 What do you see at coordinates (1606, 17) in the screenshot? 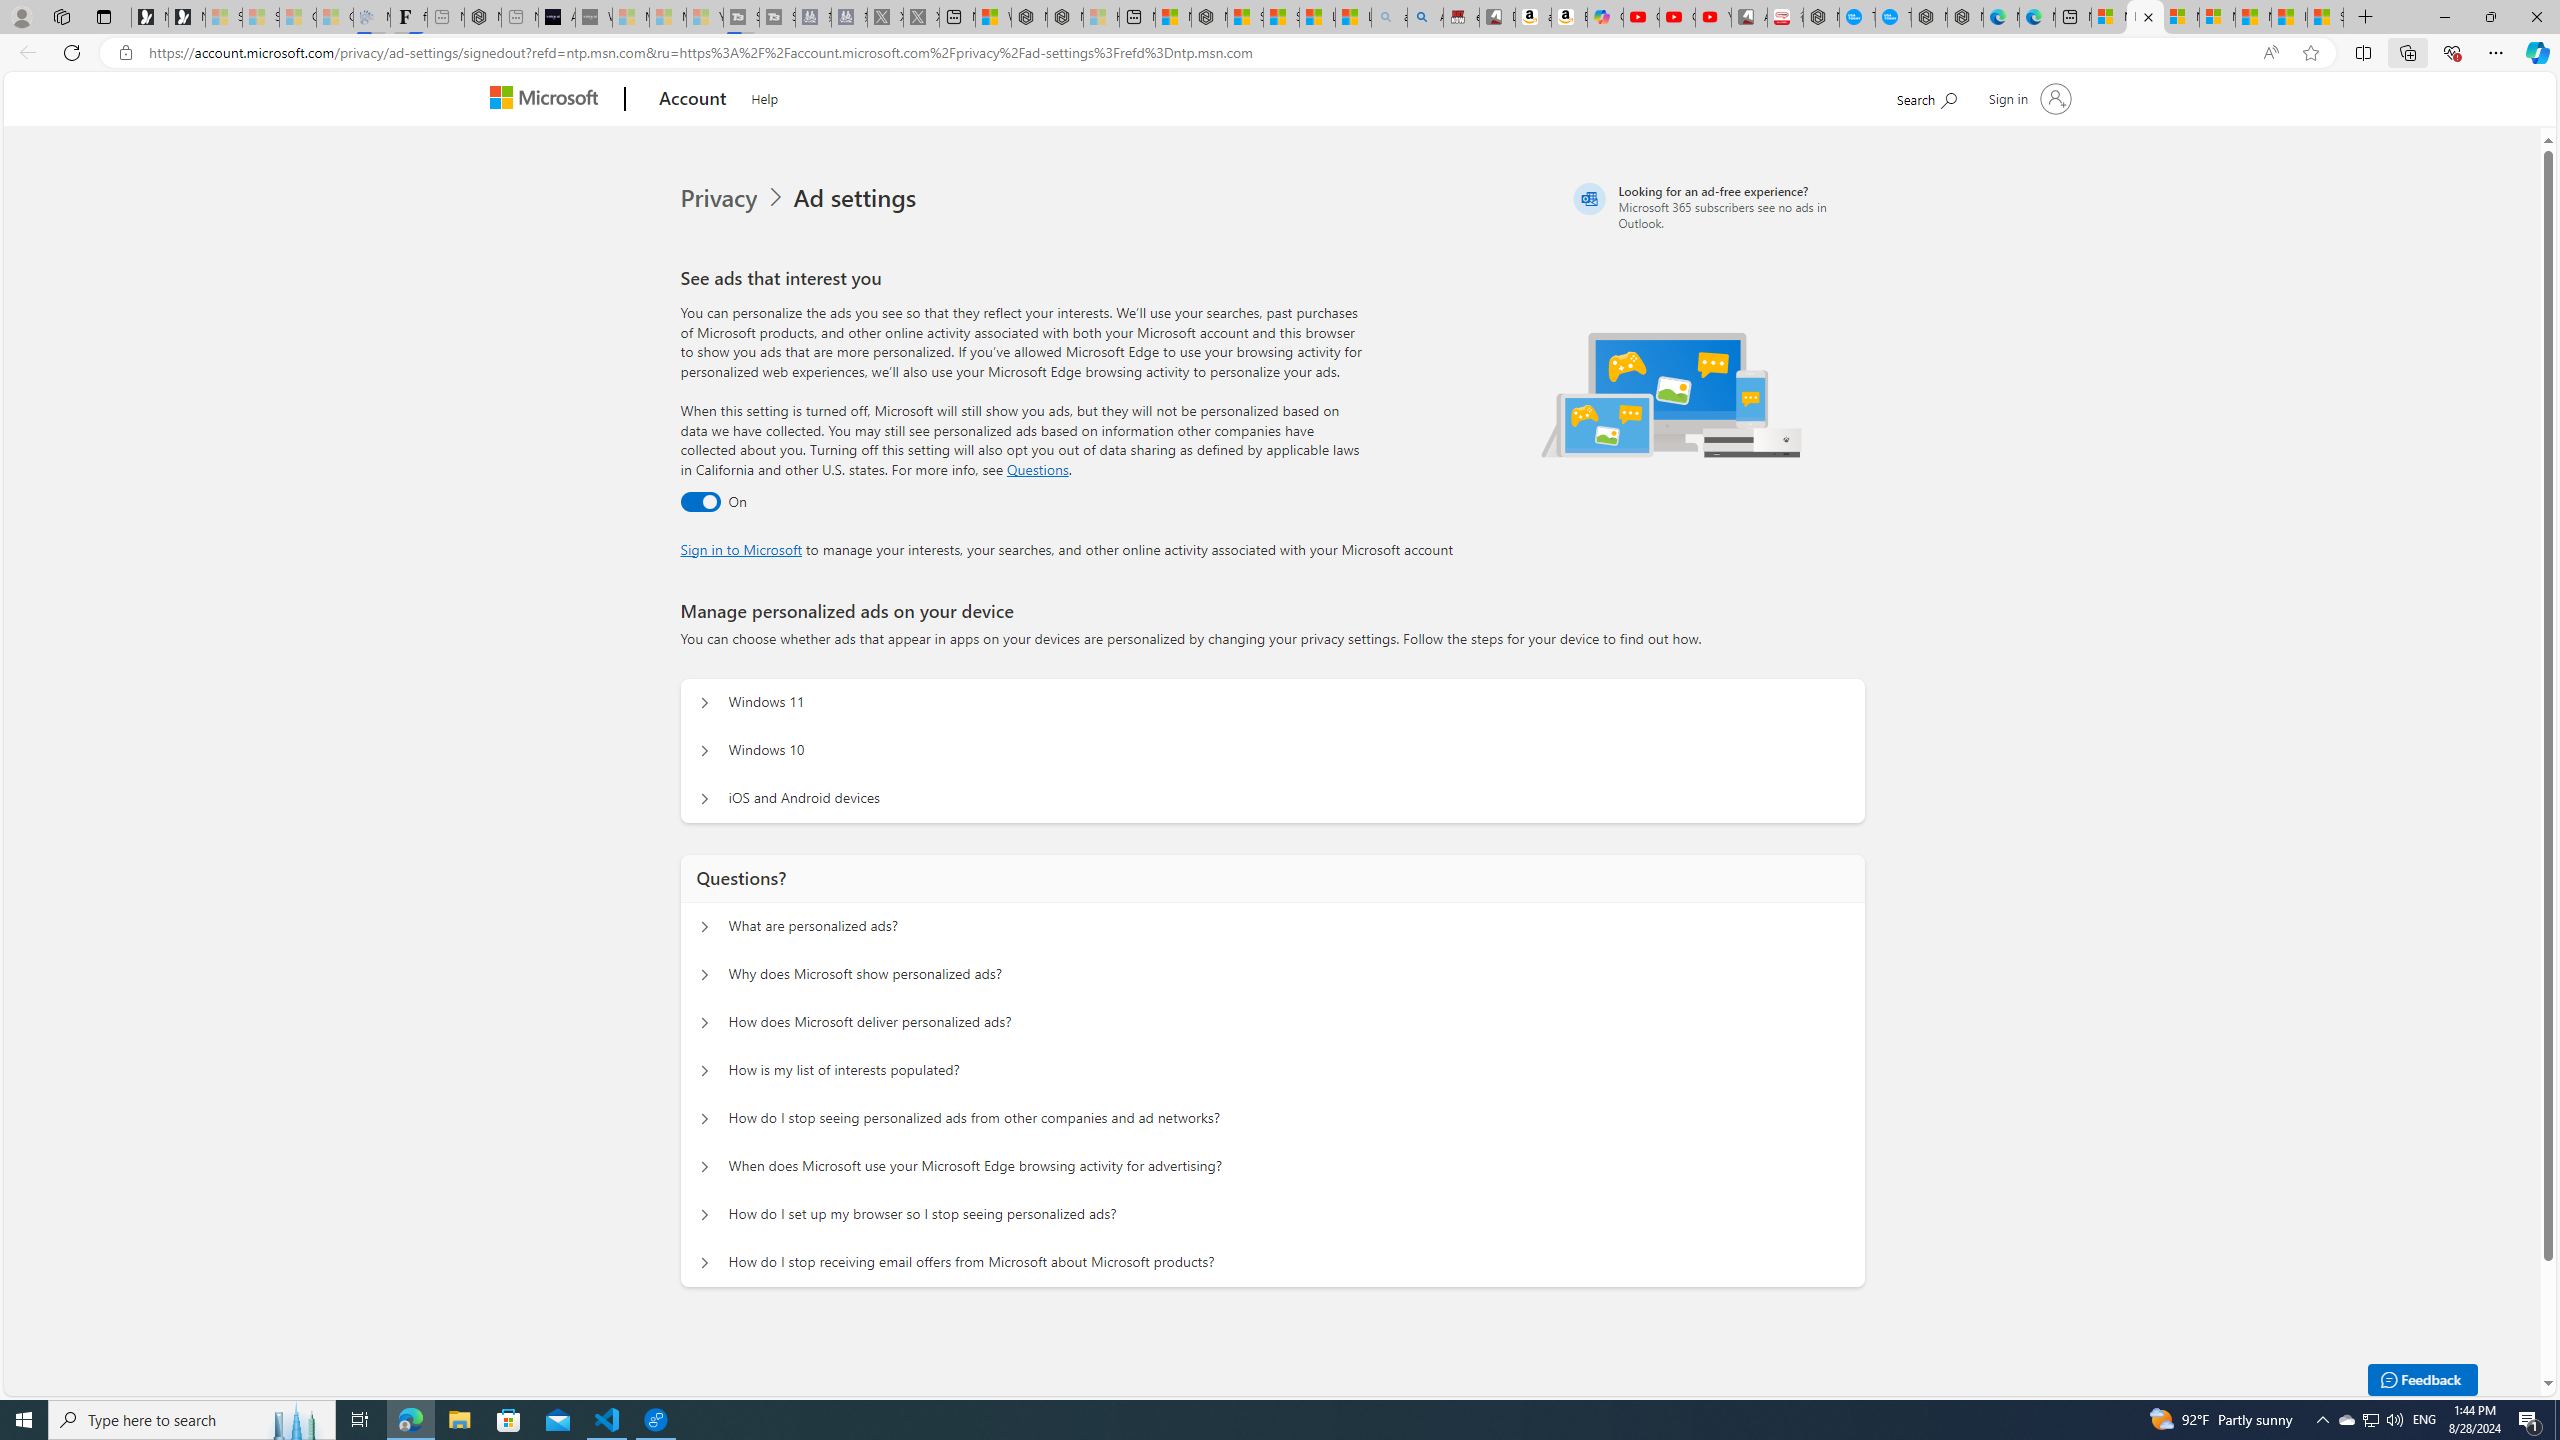
I see `Copilot` at bounding box center [1606, 17].